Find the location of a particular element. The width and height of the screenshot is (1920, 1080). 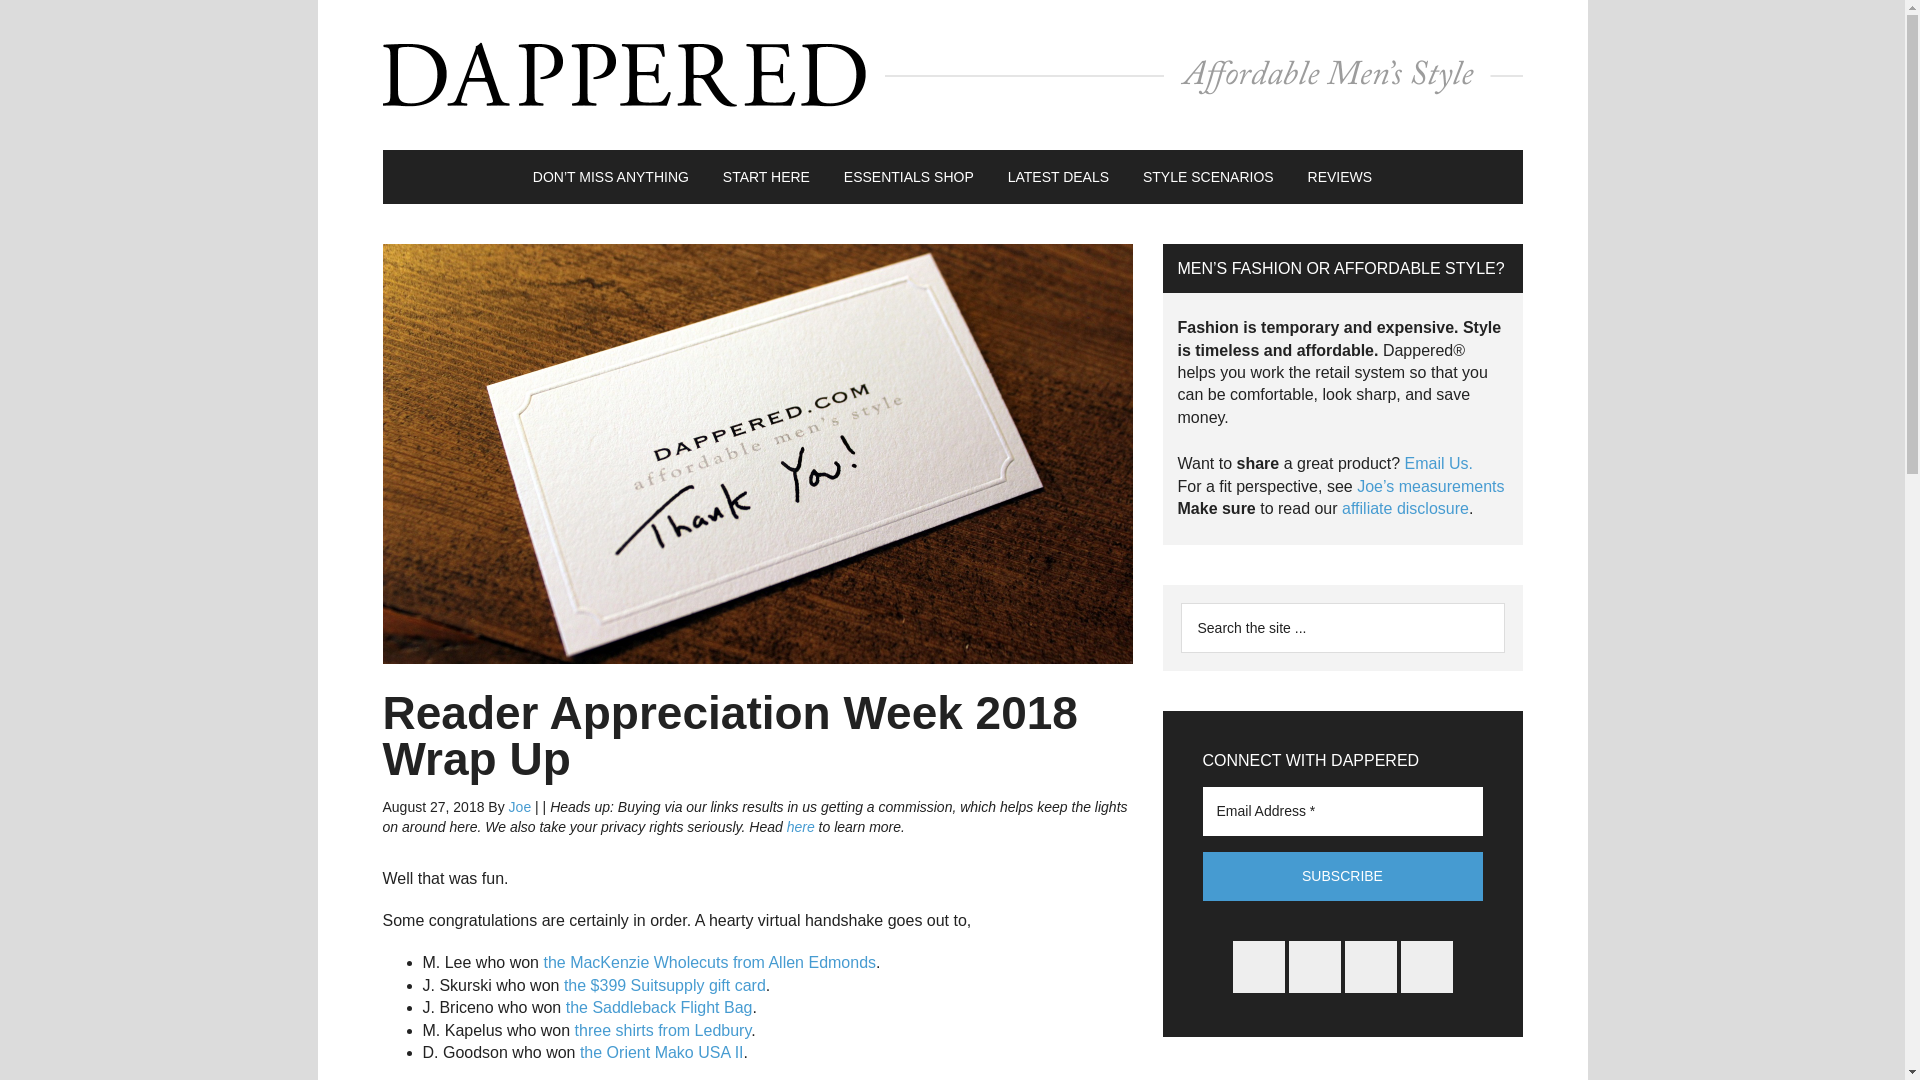

Dappered is located at coordinates (952, 74).